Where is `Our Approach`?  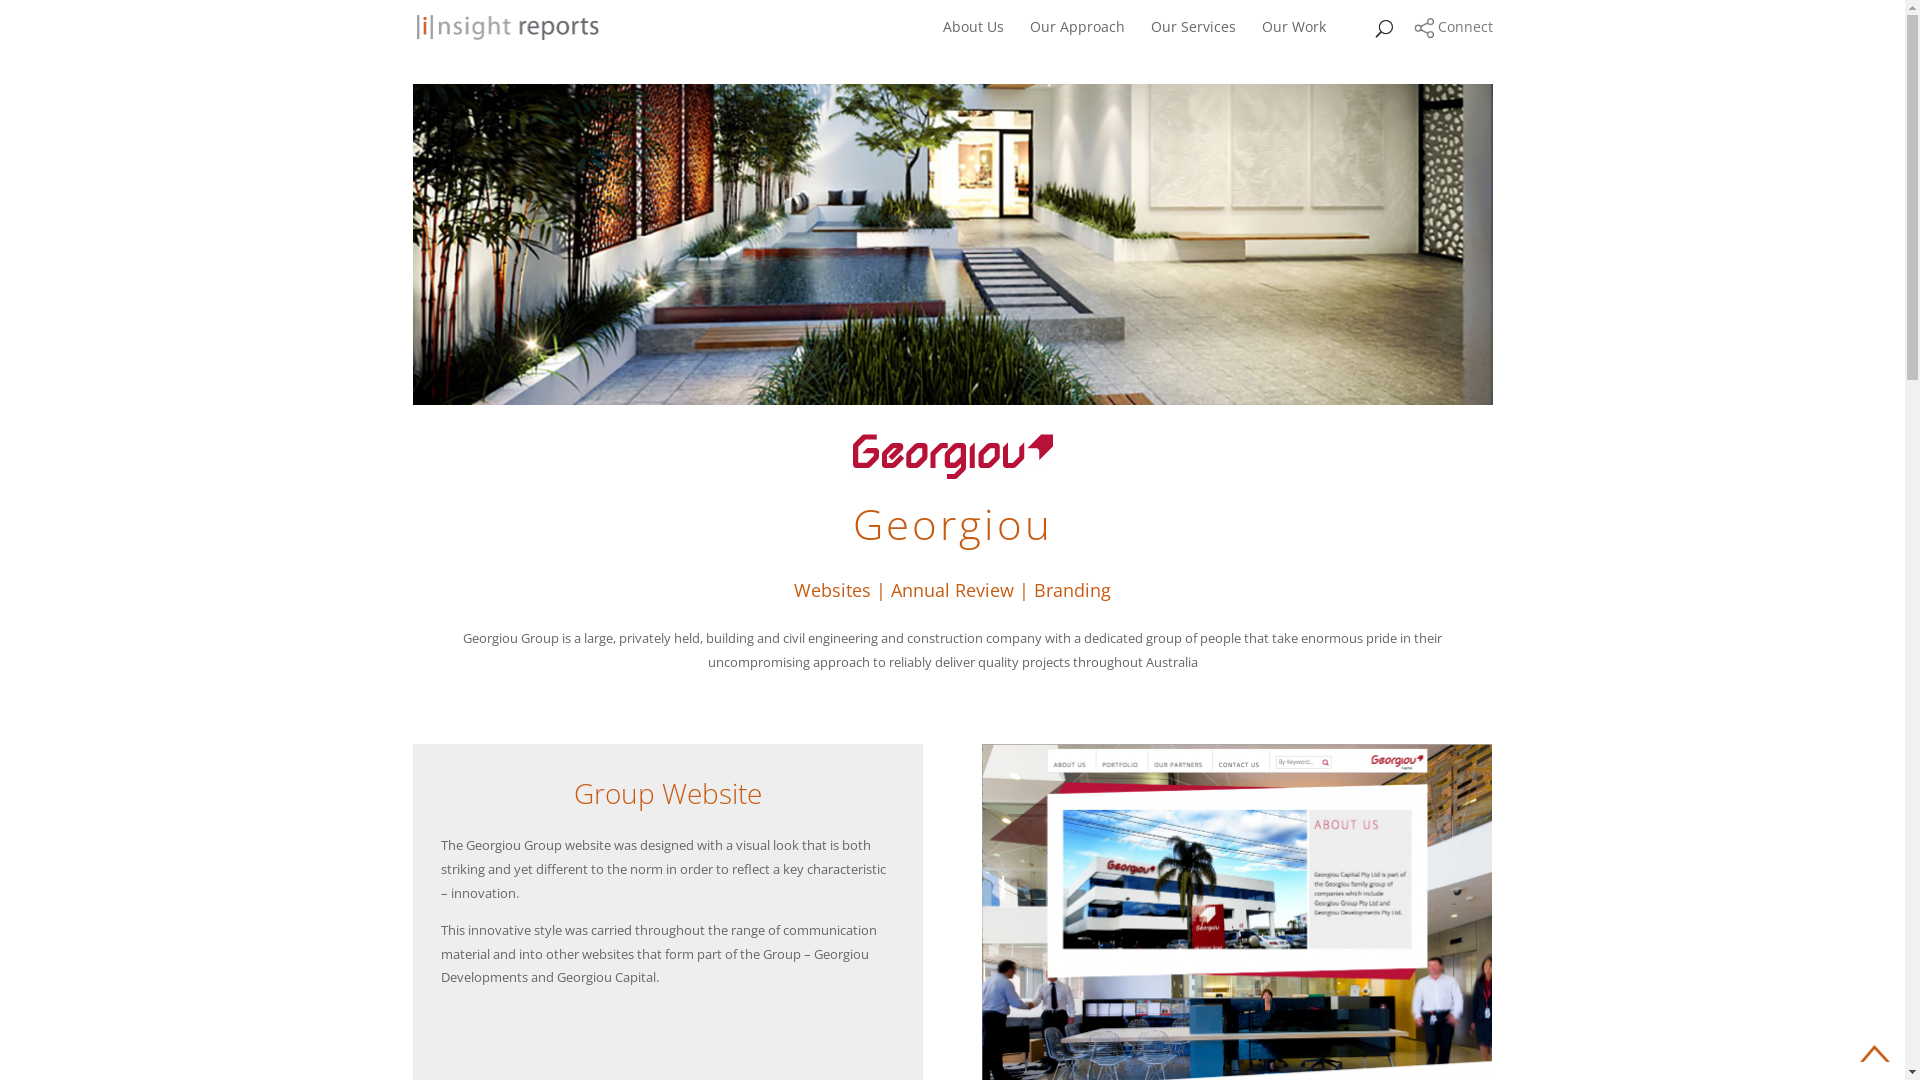 Our Approach is located at coordinates (1078, 37).